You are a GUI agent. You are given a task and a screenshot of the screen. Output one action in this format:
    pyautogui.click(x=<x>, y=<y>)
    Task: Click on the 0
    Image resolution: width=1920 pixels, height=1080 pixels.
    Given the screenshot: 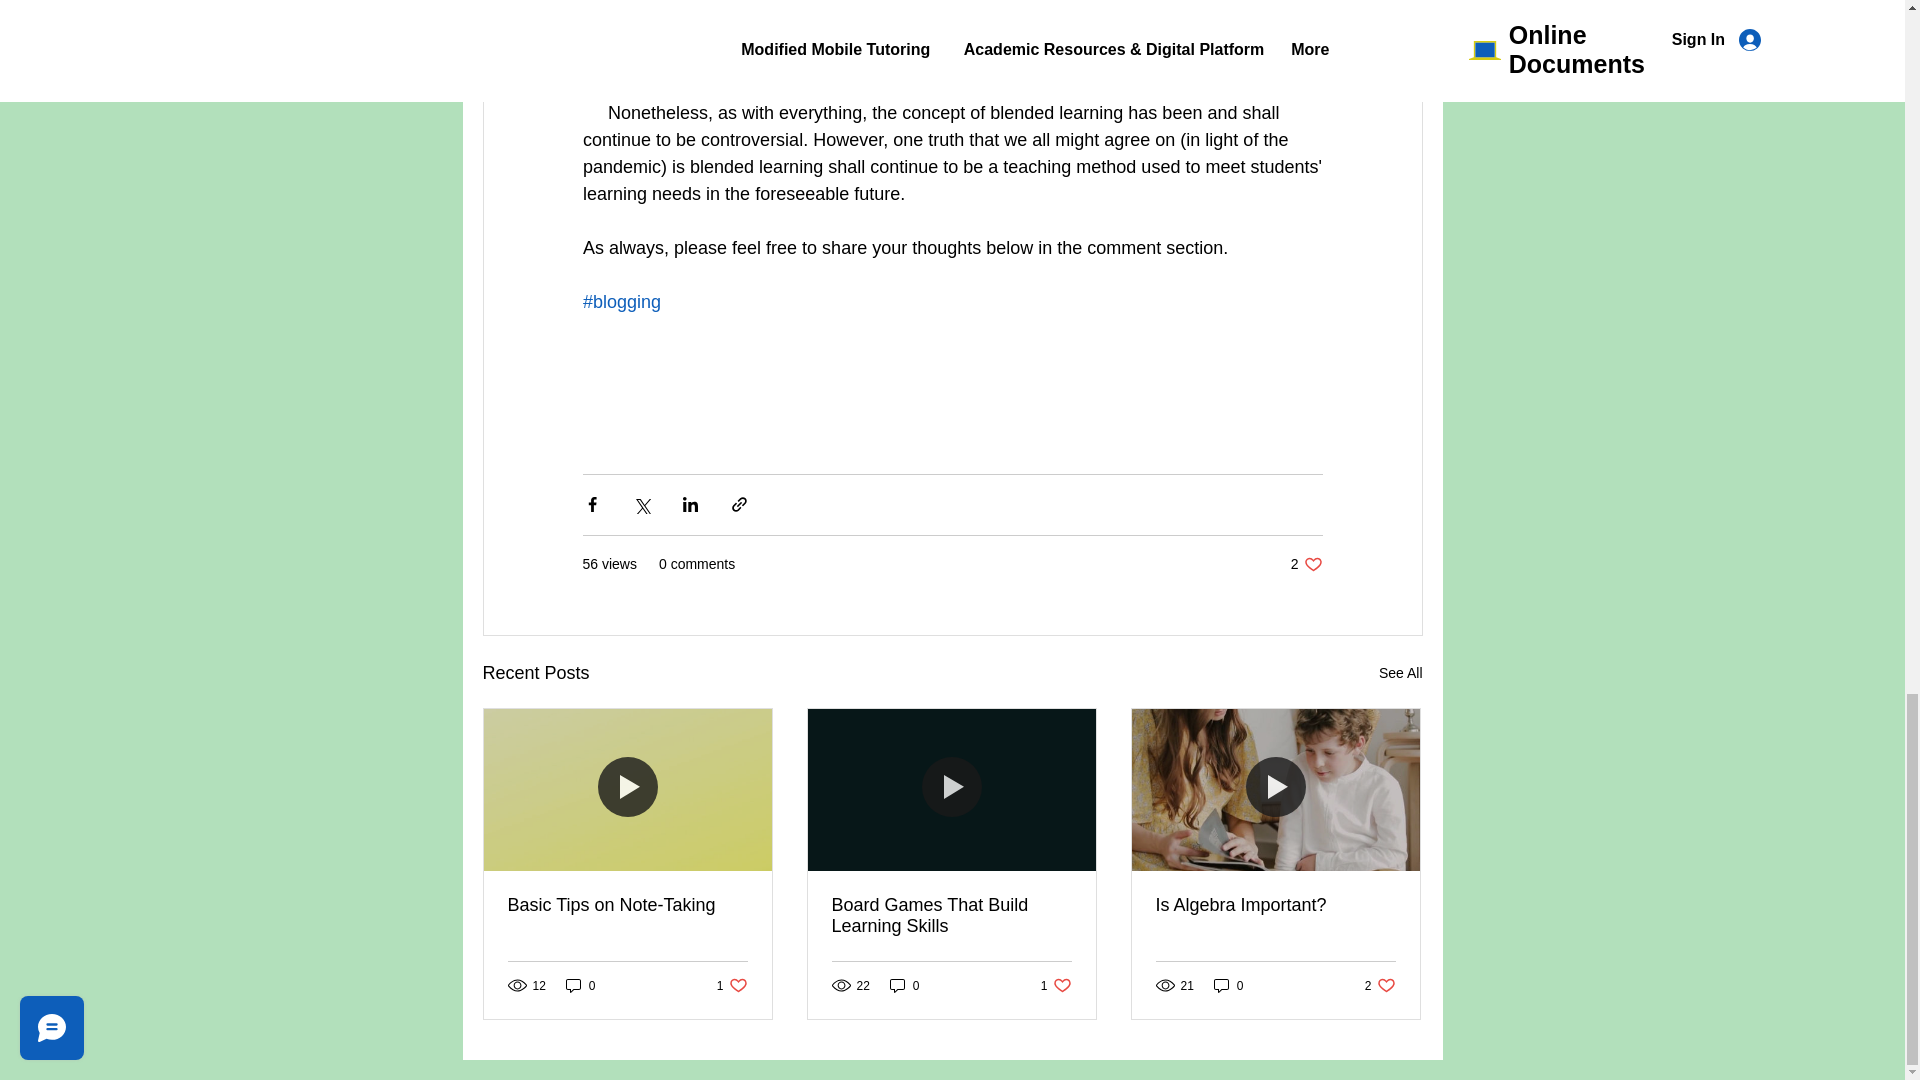 What is the action you would take?
    pyautogui.click(x=1306, y=564)
    